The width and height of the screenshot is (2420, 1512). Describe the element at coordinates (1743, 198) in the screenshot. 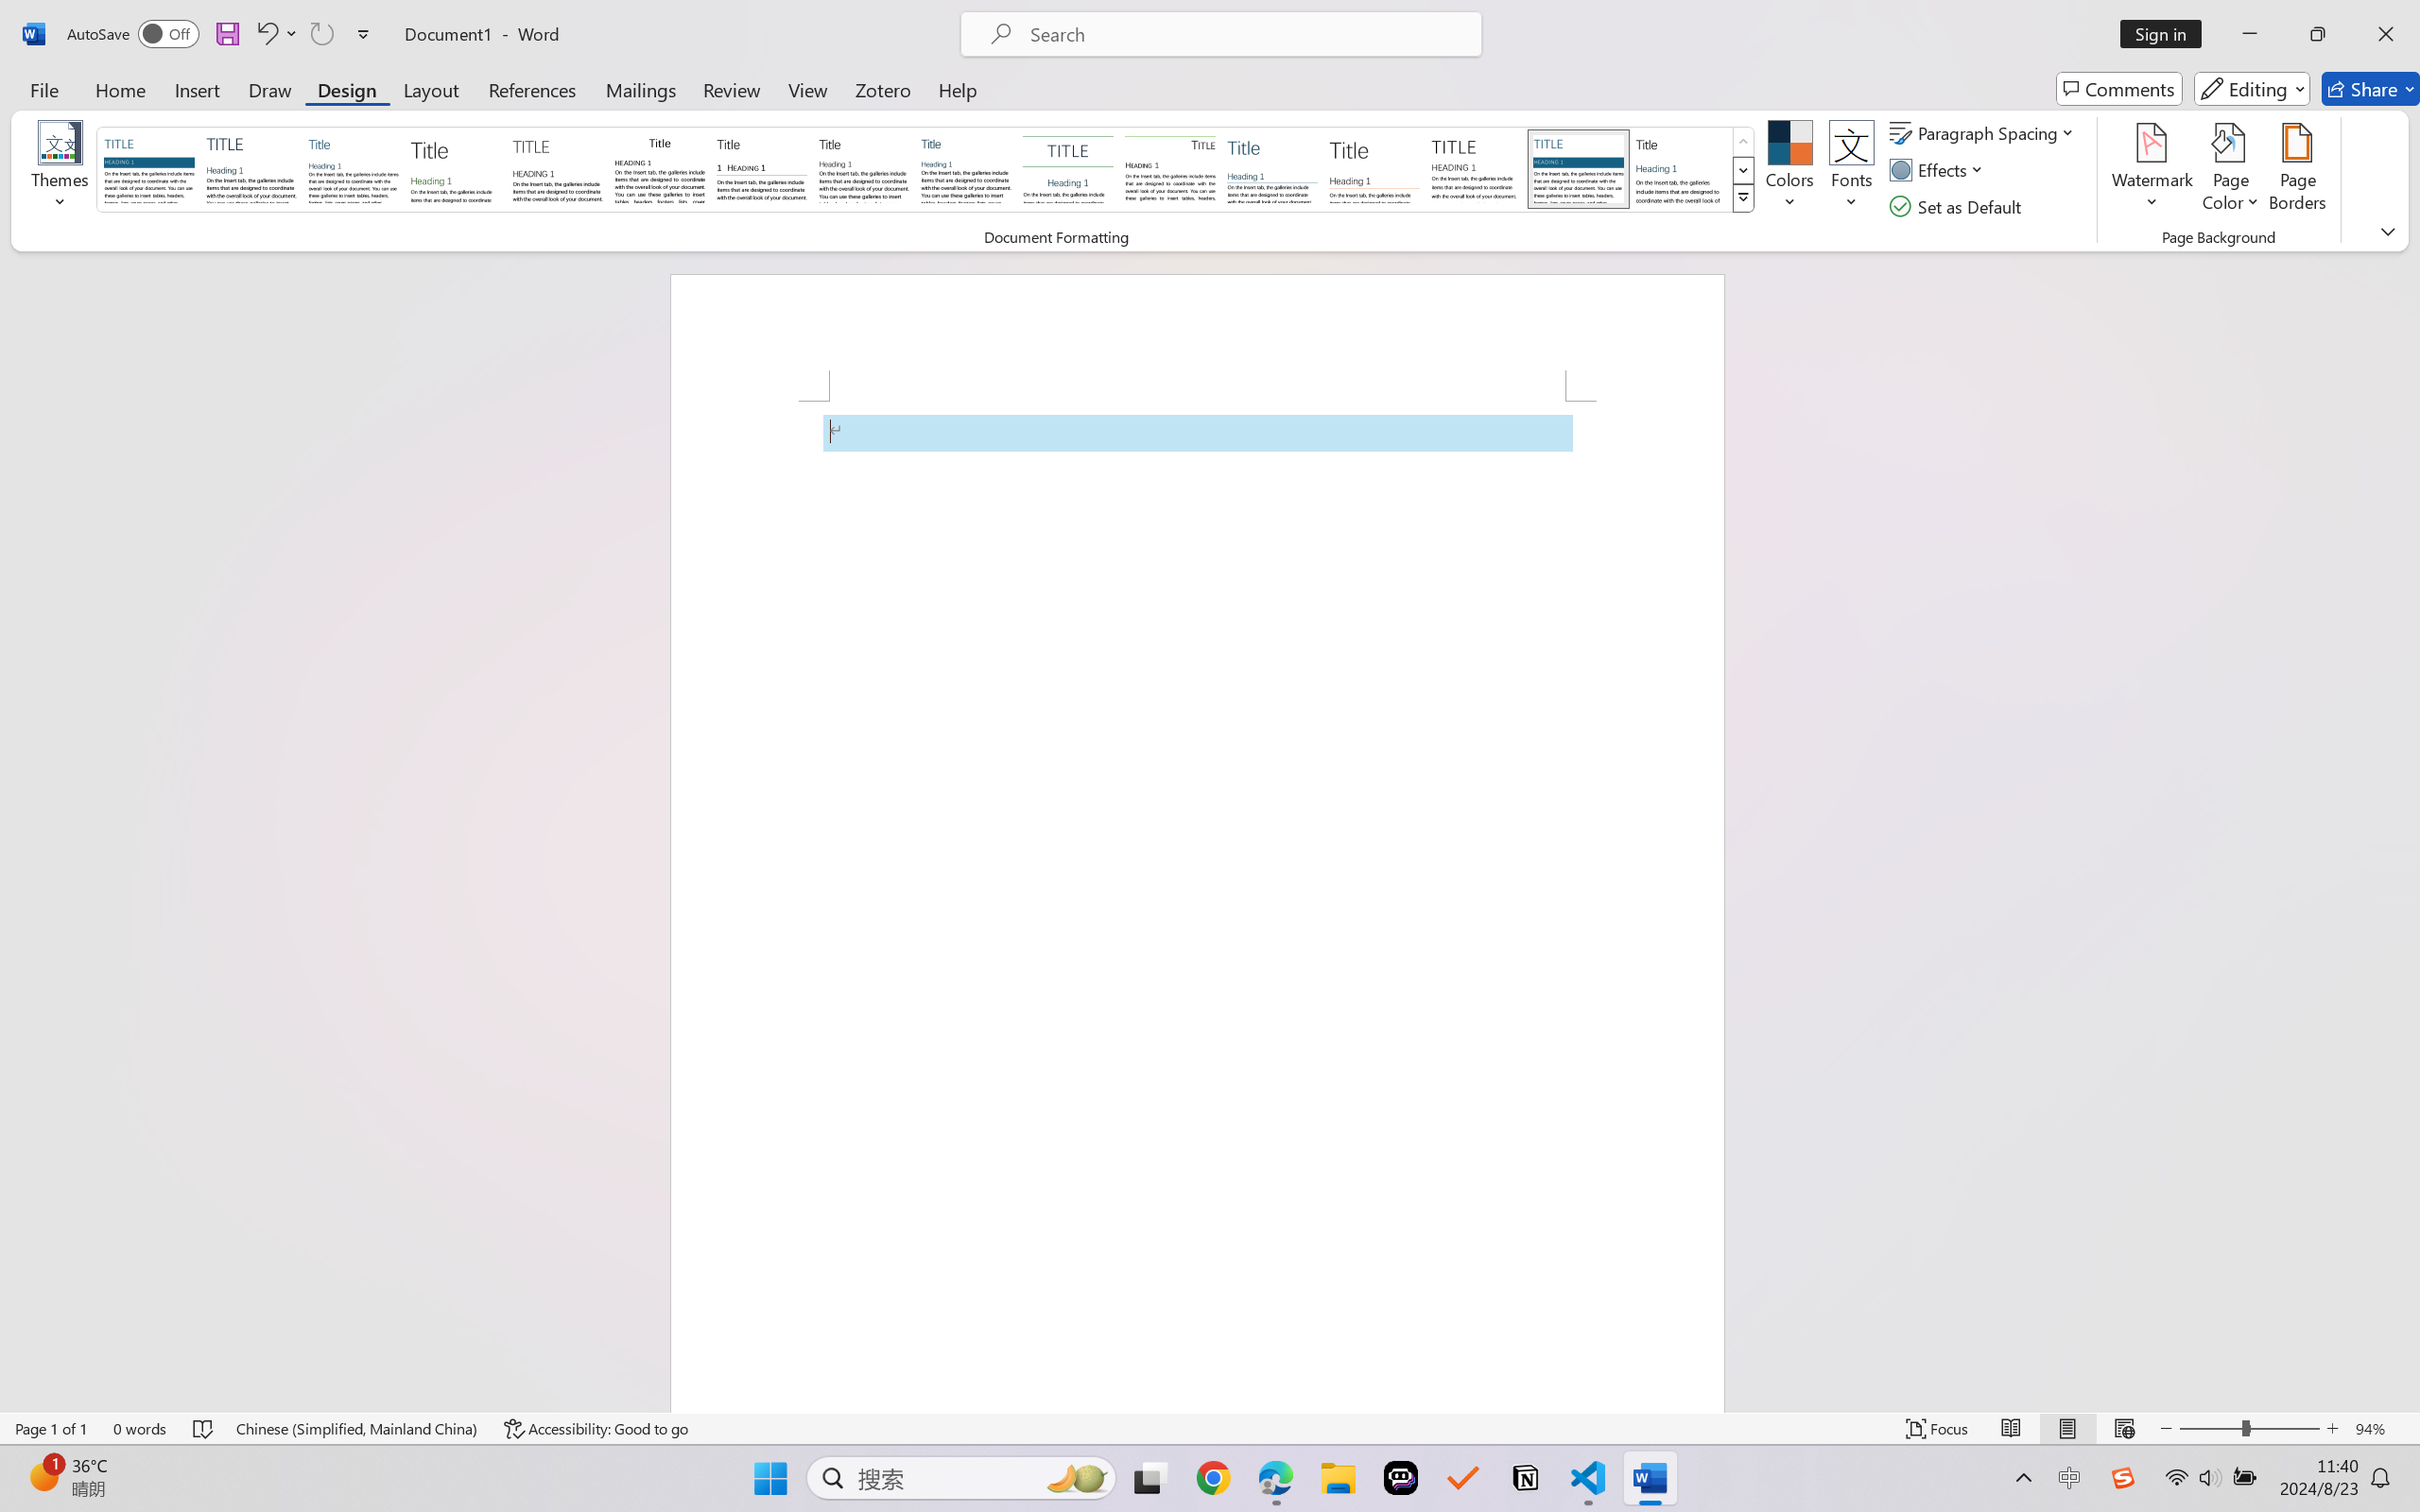

I see `Style Set` at that location.